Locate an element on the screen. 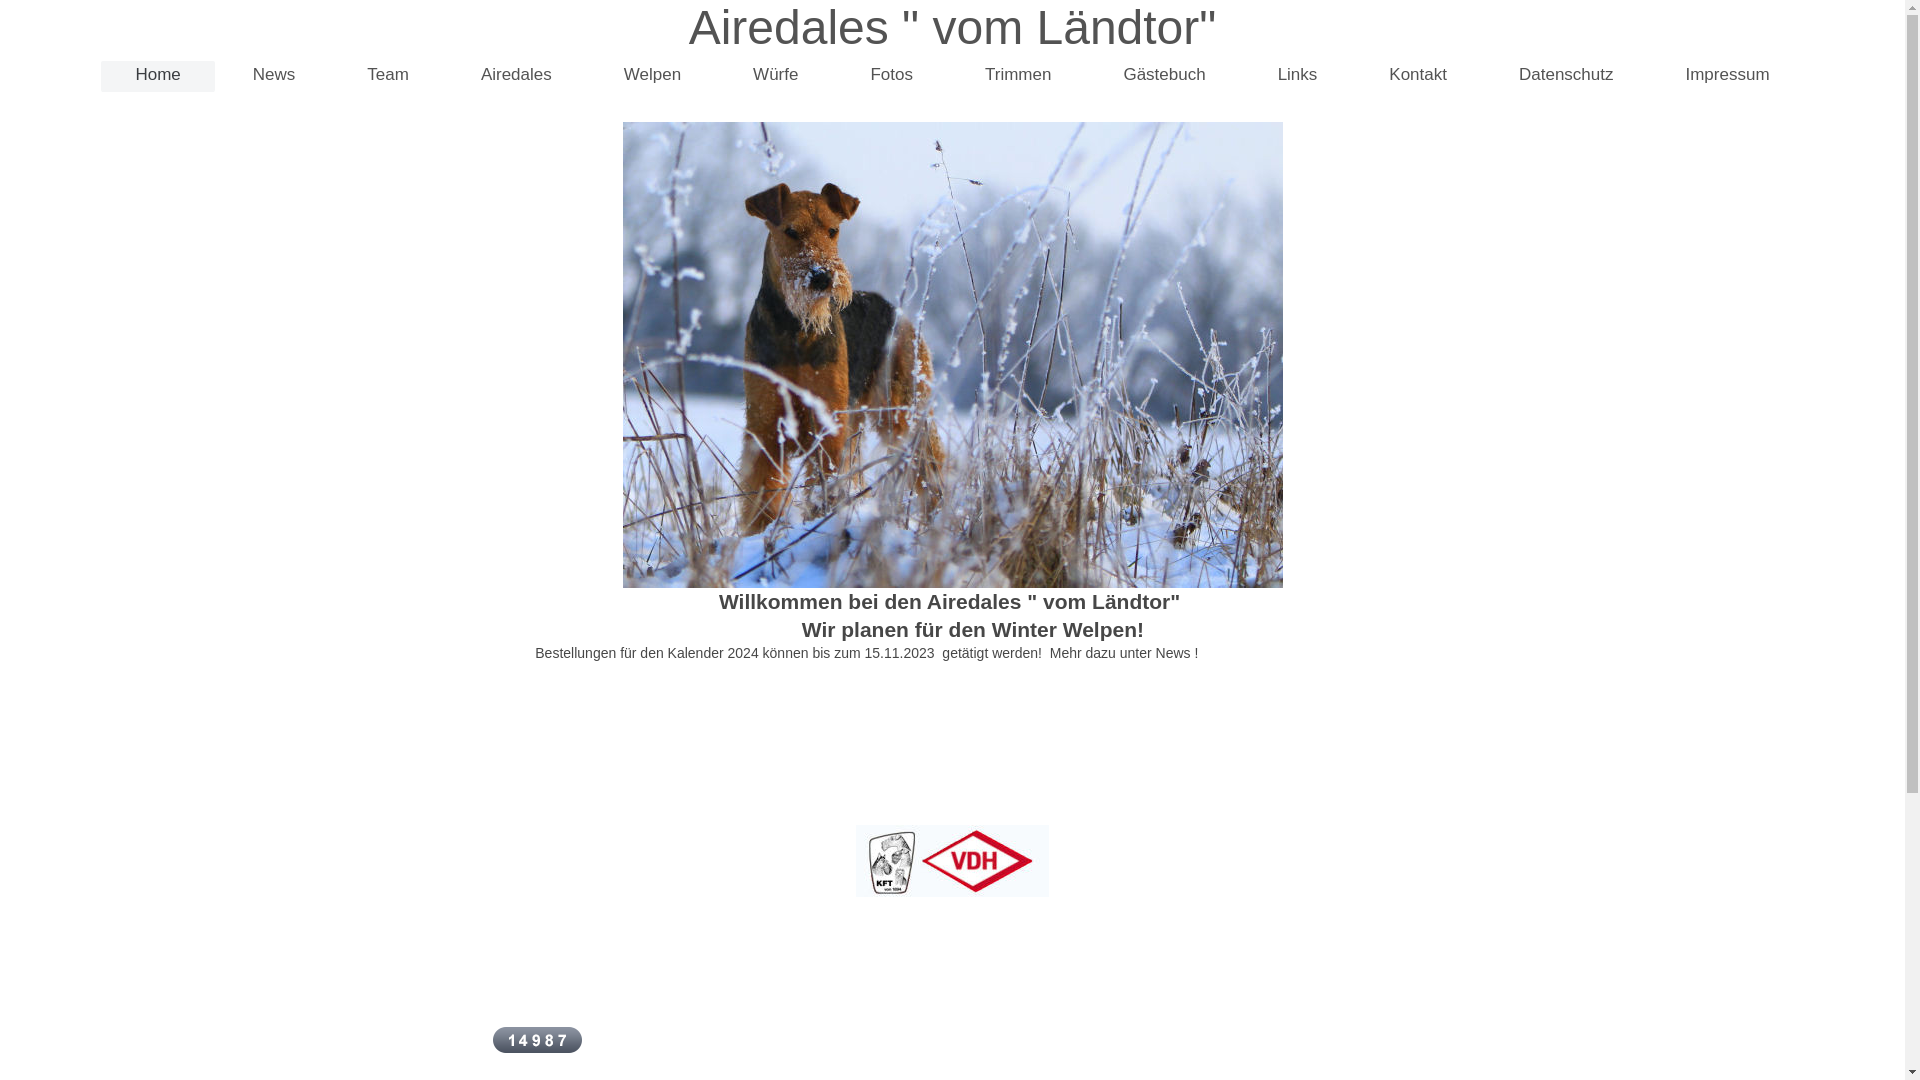  Team is located at coordinates (388, 76).